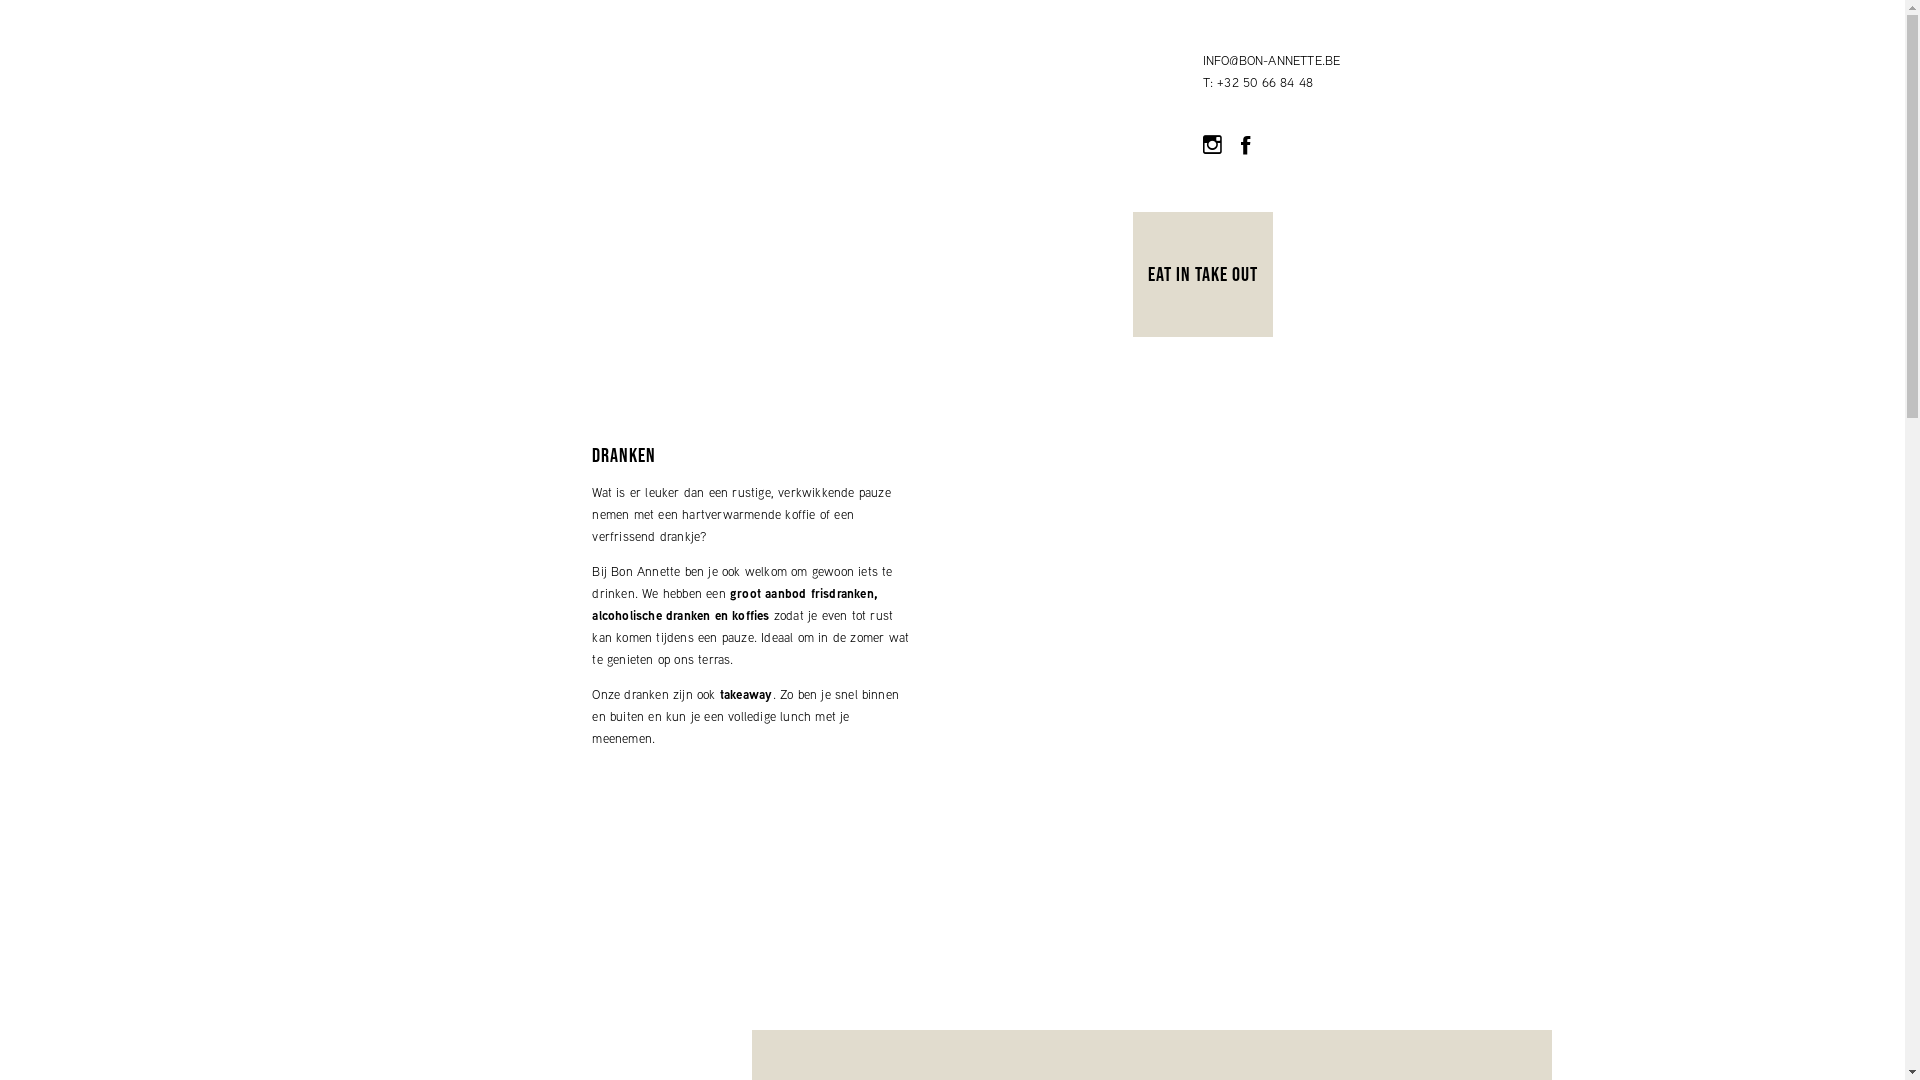 This screenshot has height=1080, width=1920. I want to click on BESTELLEN, so click(1076, 168).